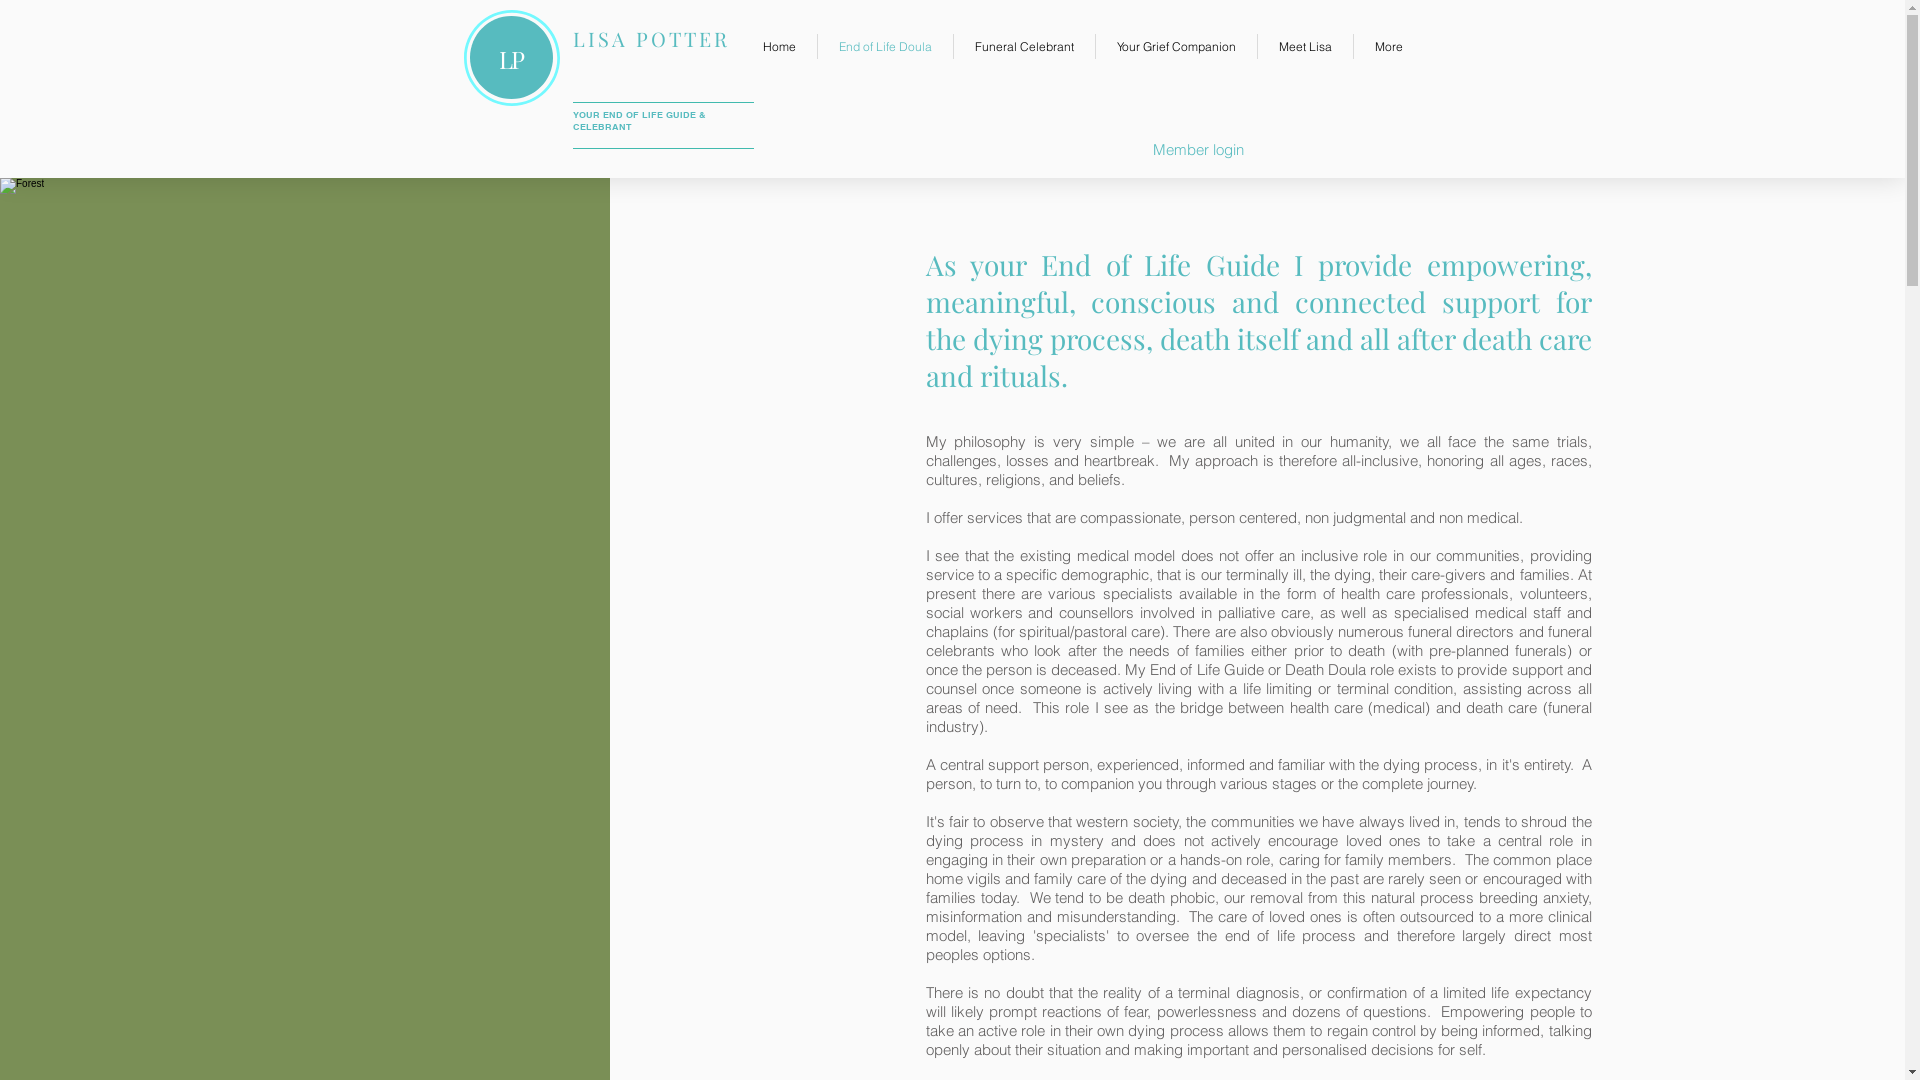  Describe the element at coordinates (886, 46) in the screenshot. I see `End of Life Doula` at that location.